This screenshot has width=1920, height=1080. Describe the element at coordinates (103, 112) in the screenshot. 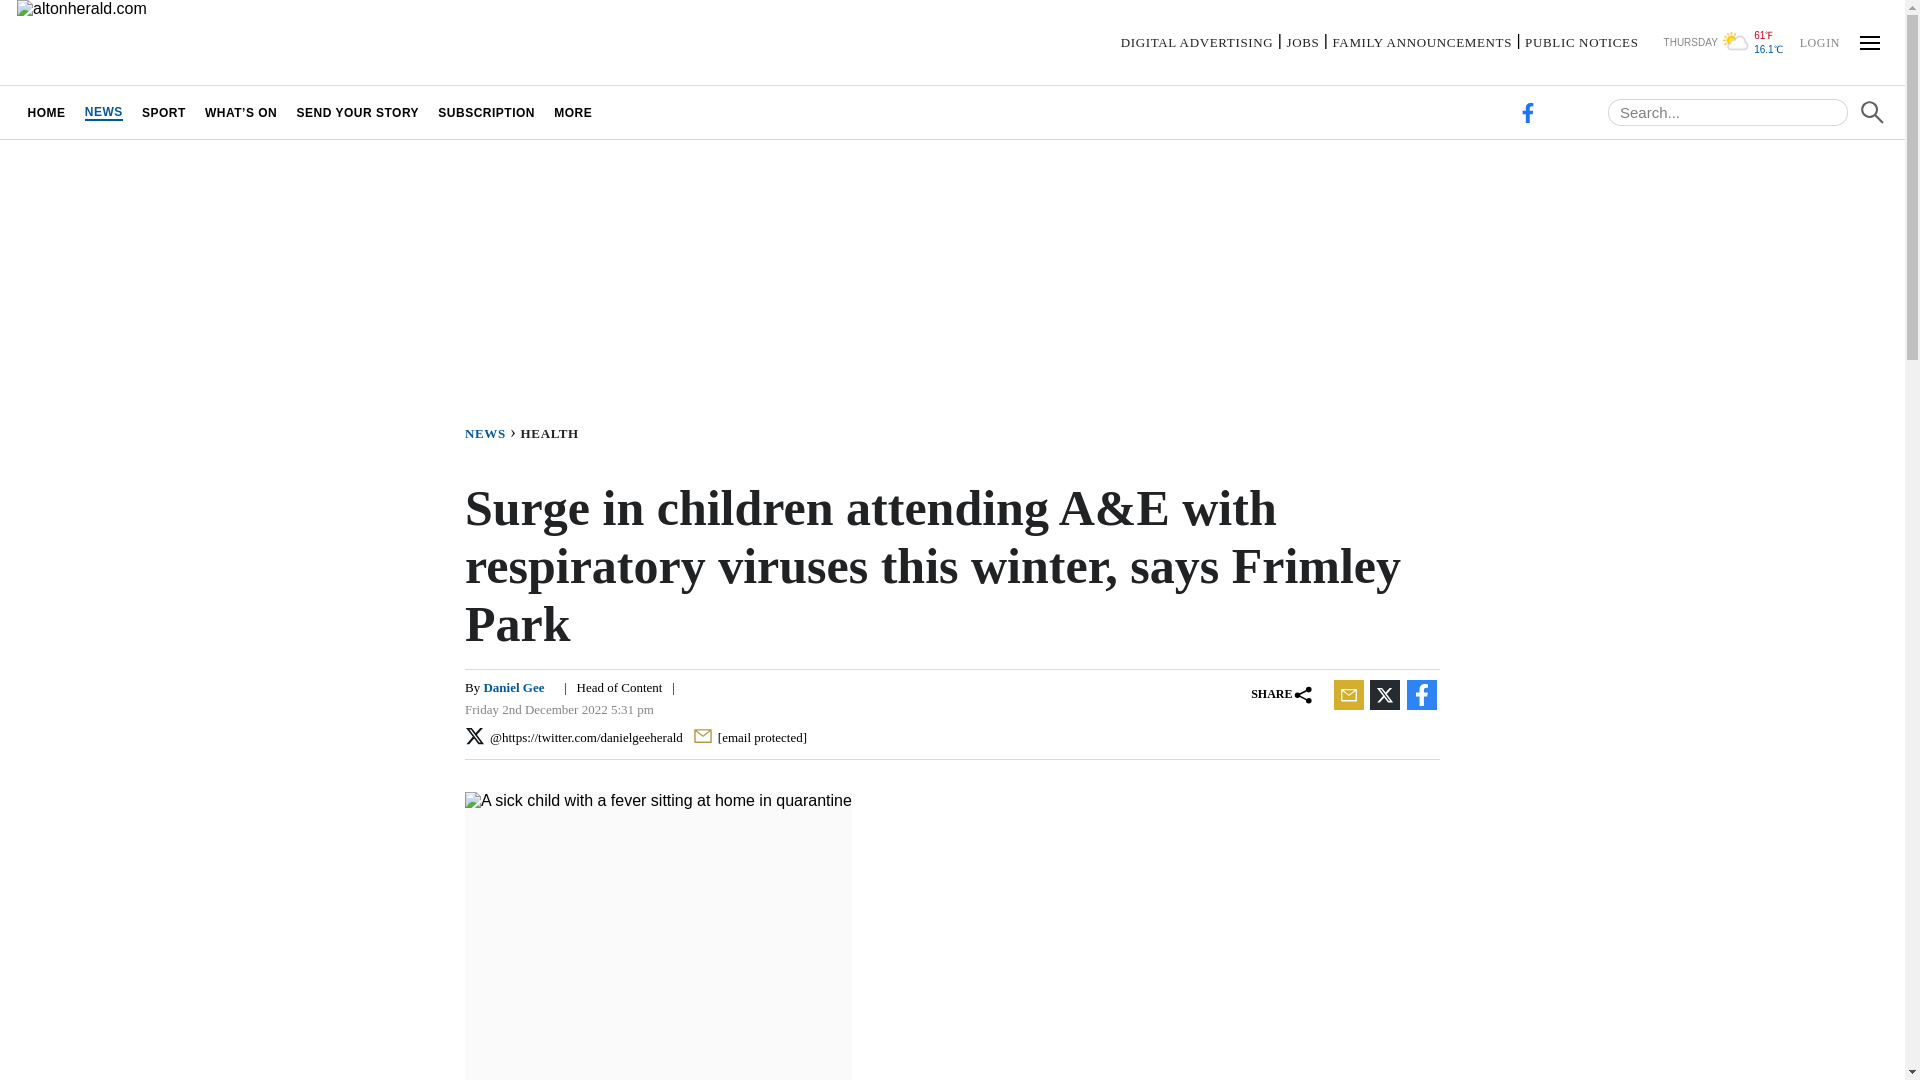

I see `NEWS` at that location.